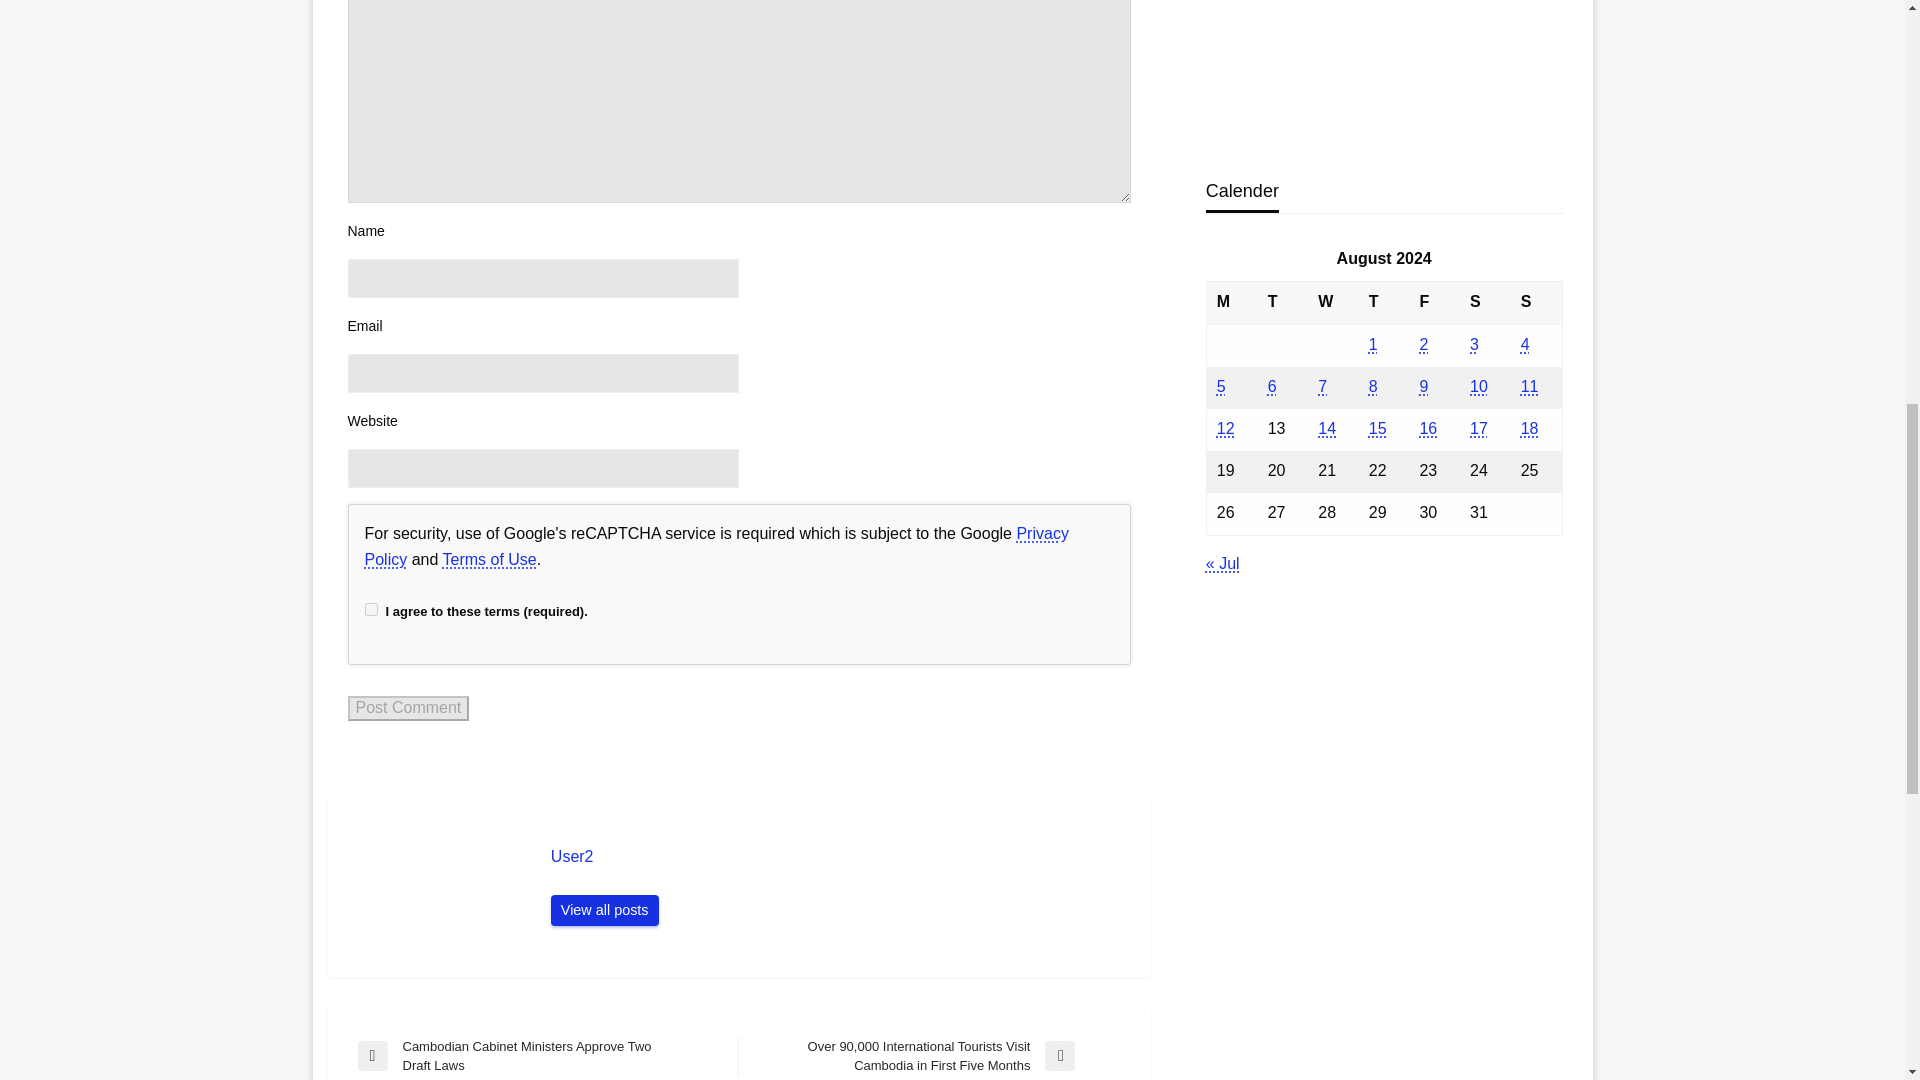  What do you see at coordinates (840, 856) in the screenshot?
I see `User2` at bounding box center [840, 856].